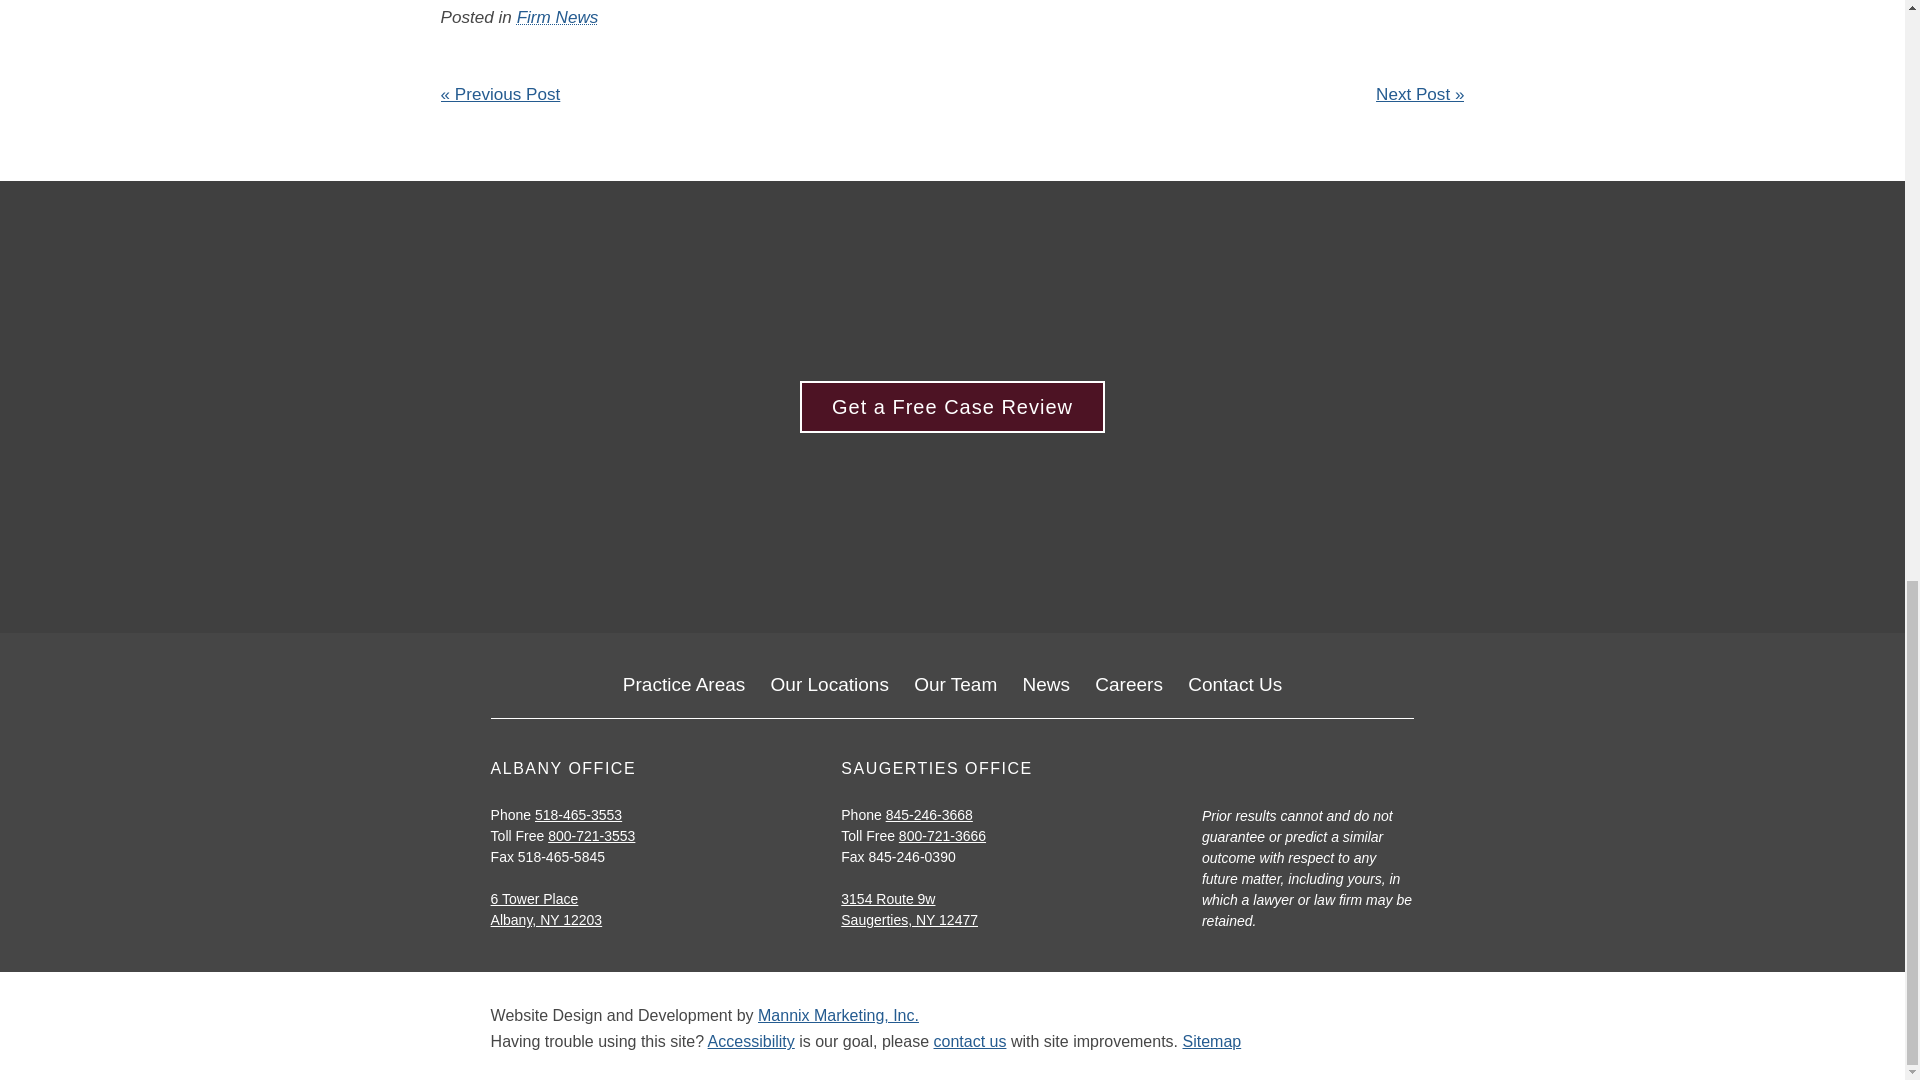  I want to click on Opens in a new window, so click(888, 899).